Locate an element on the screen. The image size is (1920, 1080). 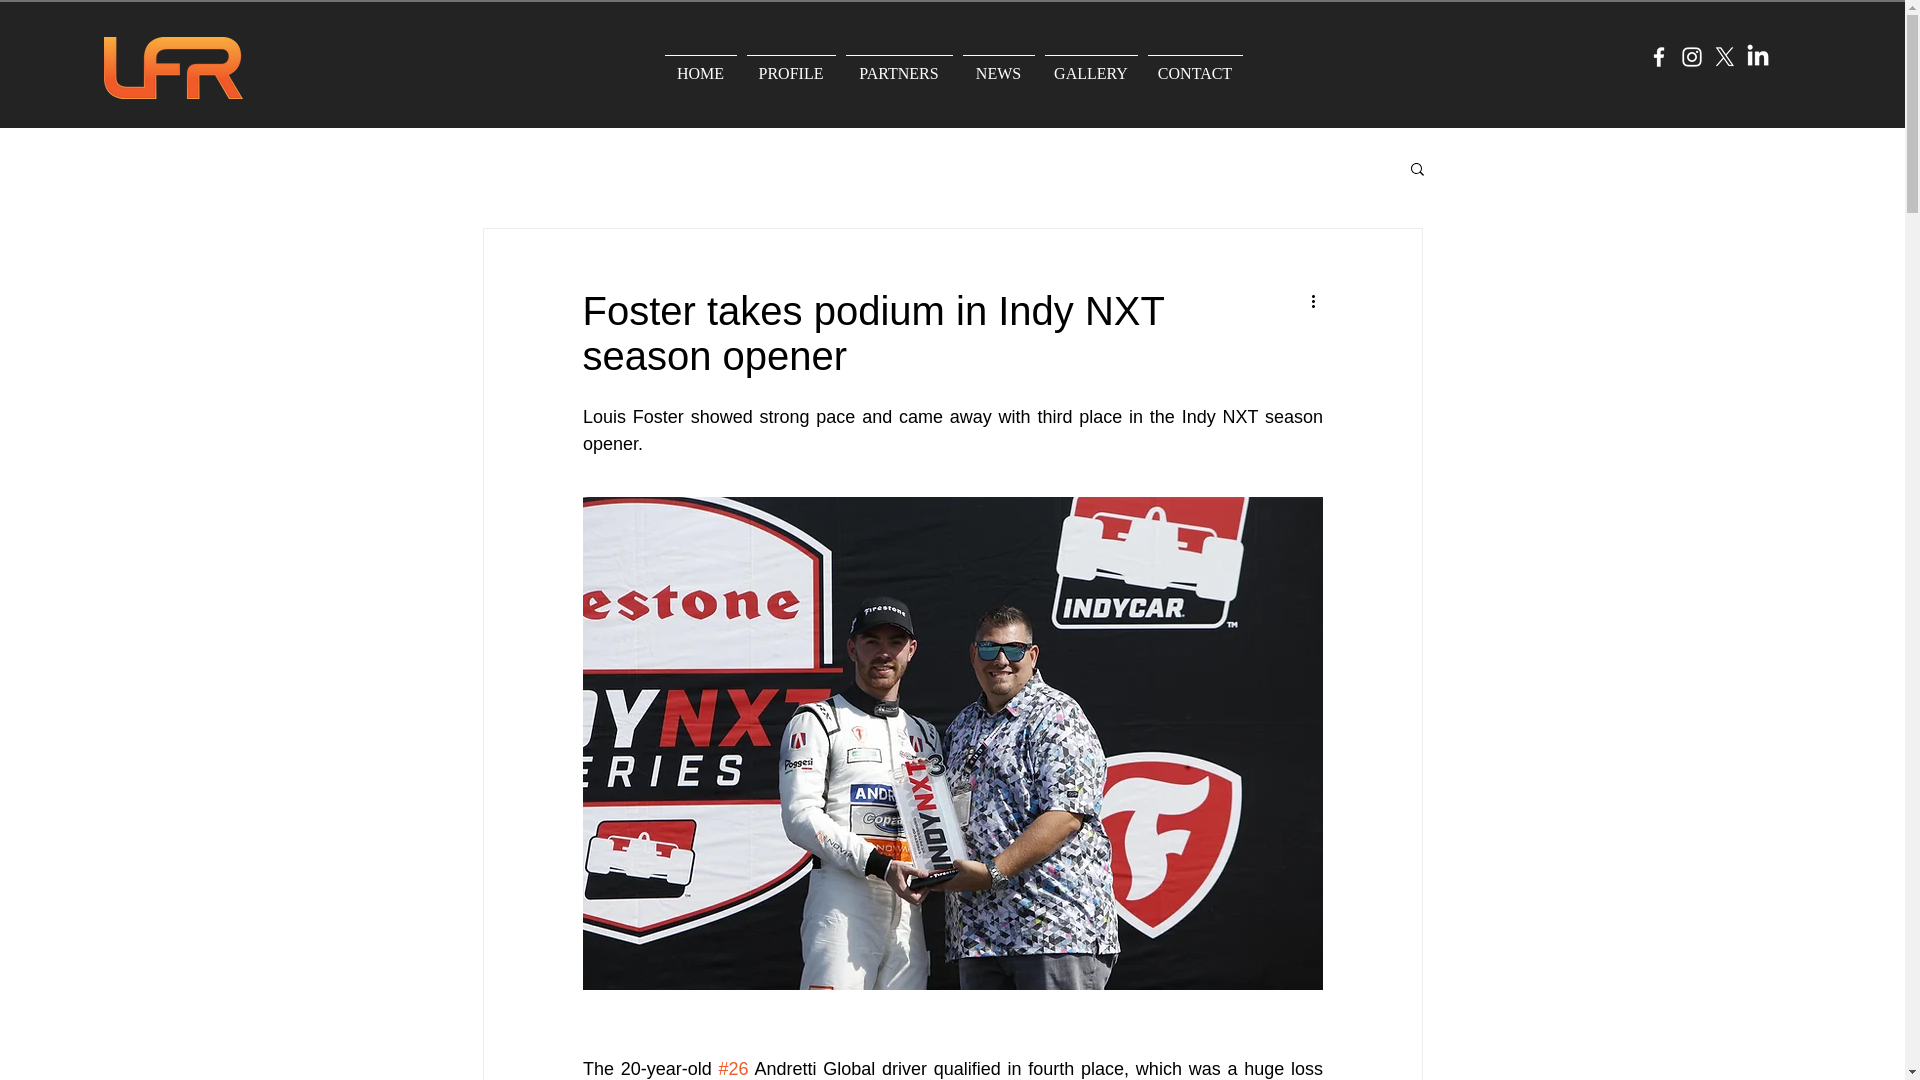
CONTACT is located at coordinates (1194, 64).